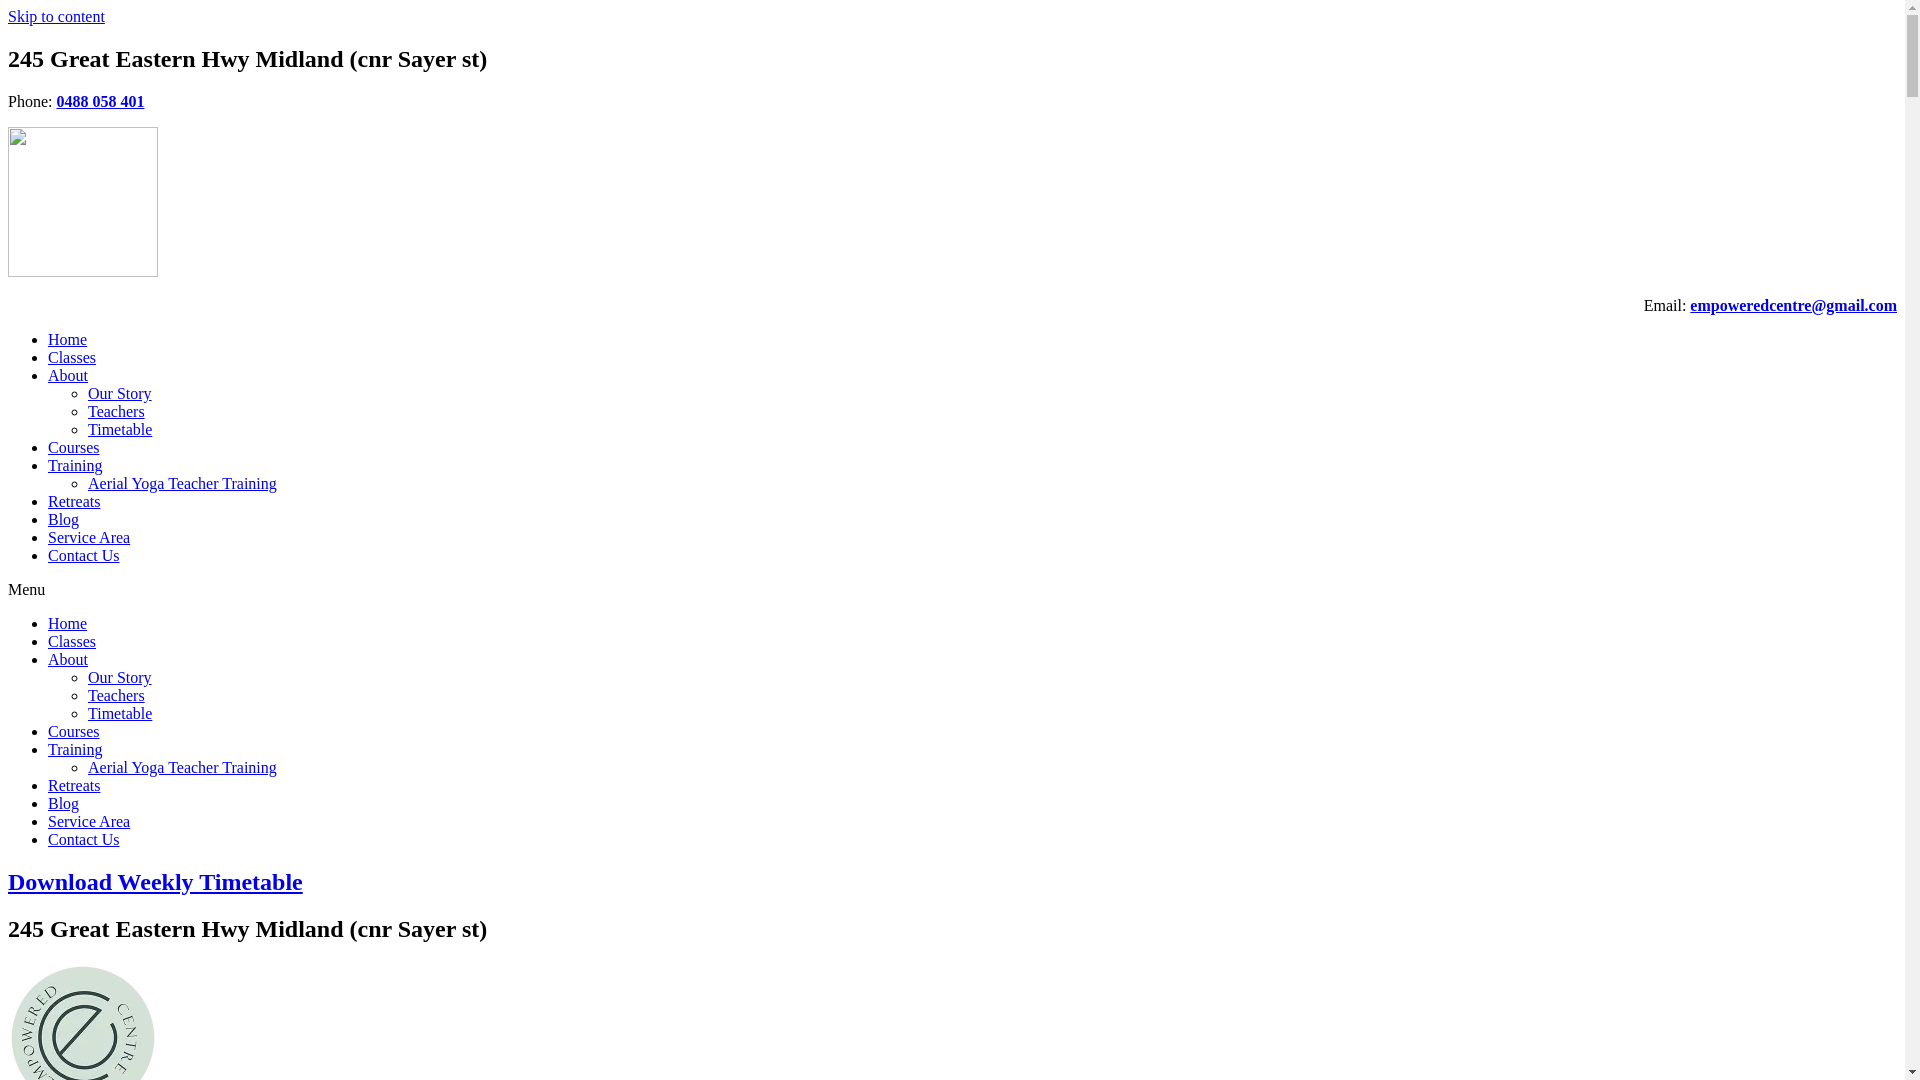  I want to click on Our Story, so click(120, 393).